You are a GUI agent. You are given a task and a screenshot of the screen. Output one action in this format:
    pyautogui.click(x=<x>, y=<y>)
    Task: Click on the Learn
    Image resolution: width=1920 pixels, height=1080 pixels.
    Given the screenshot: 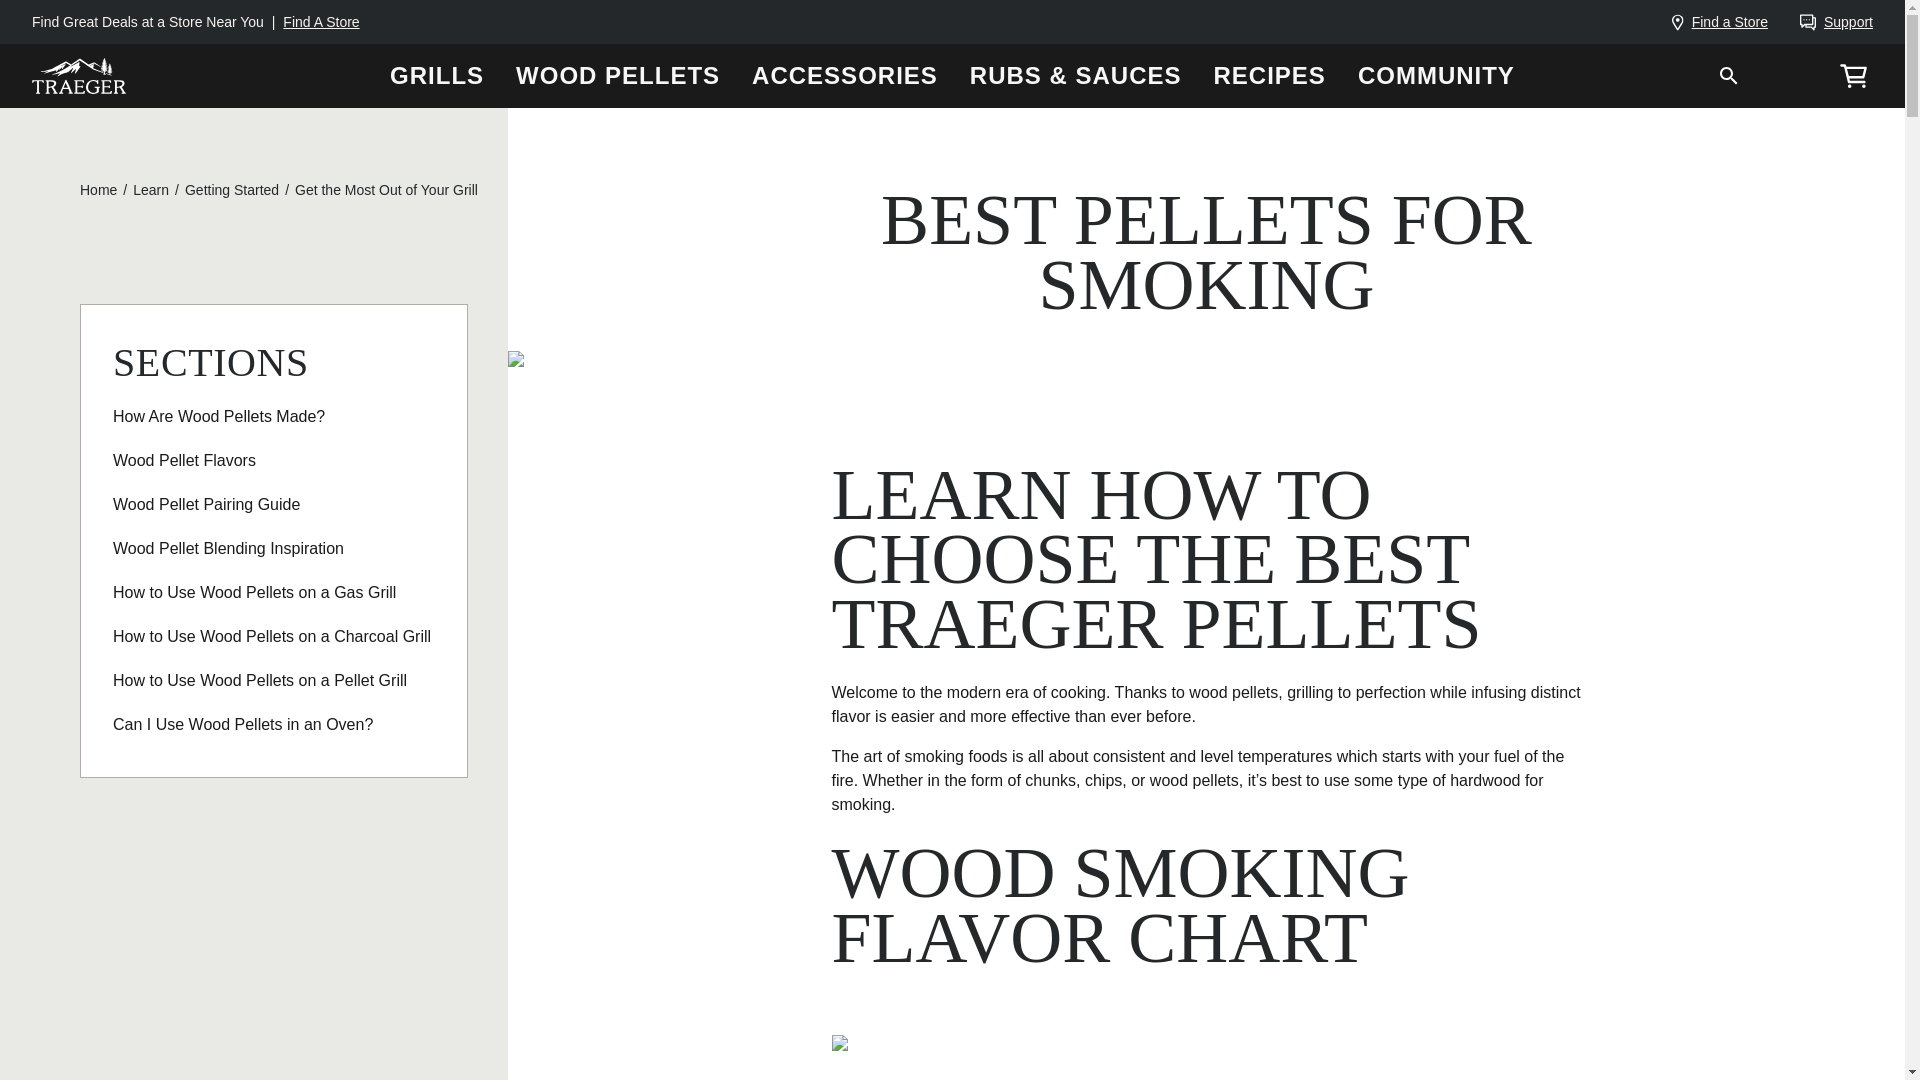 What is the action you would take?
    pyautogui.click(x=150, y=190)
    